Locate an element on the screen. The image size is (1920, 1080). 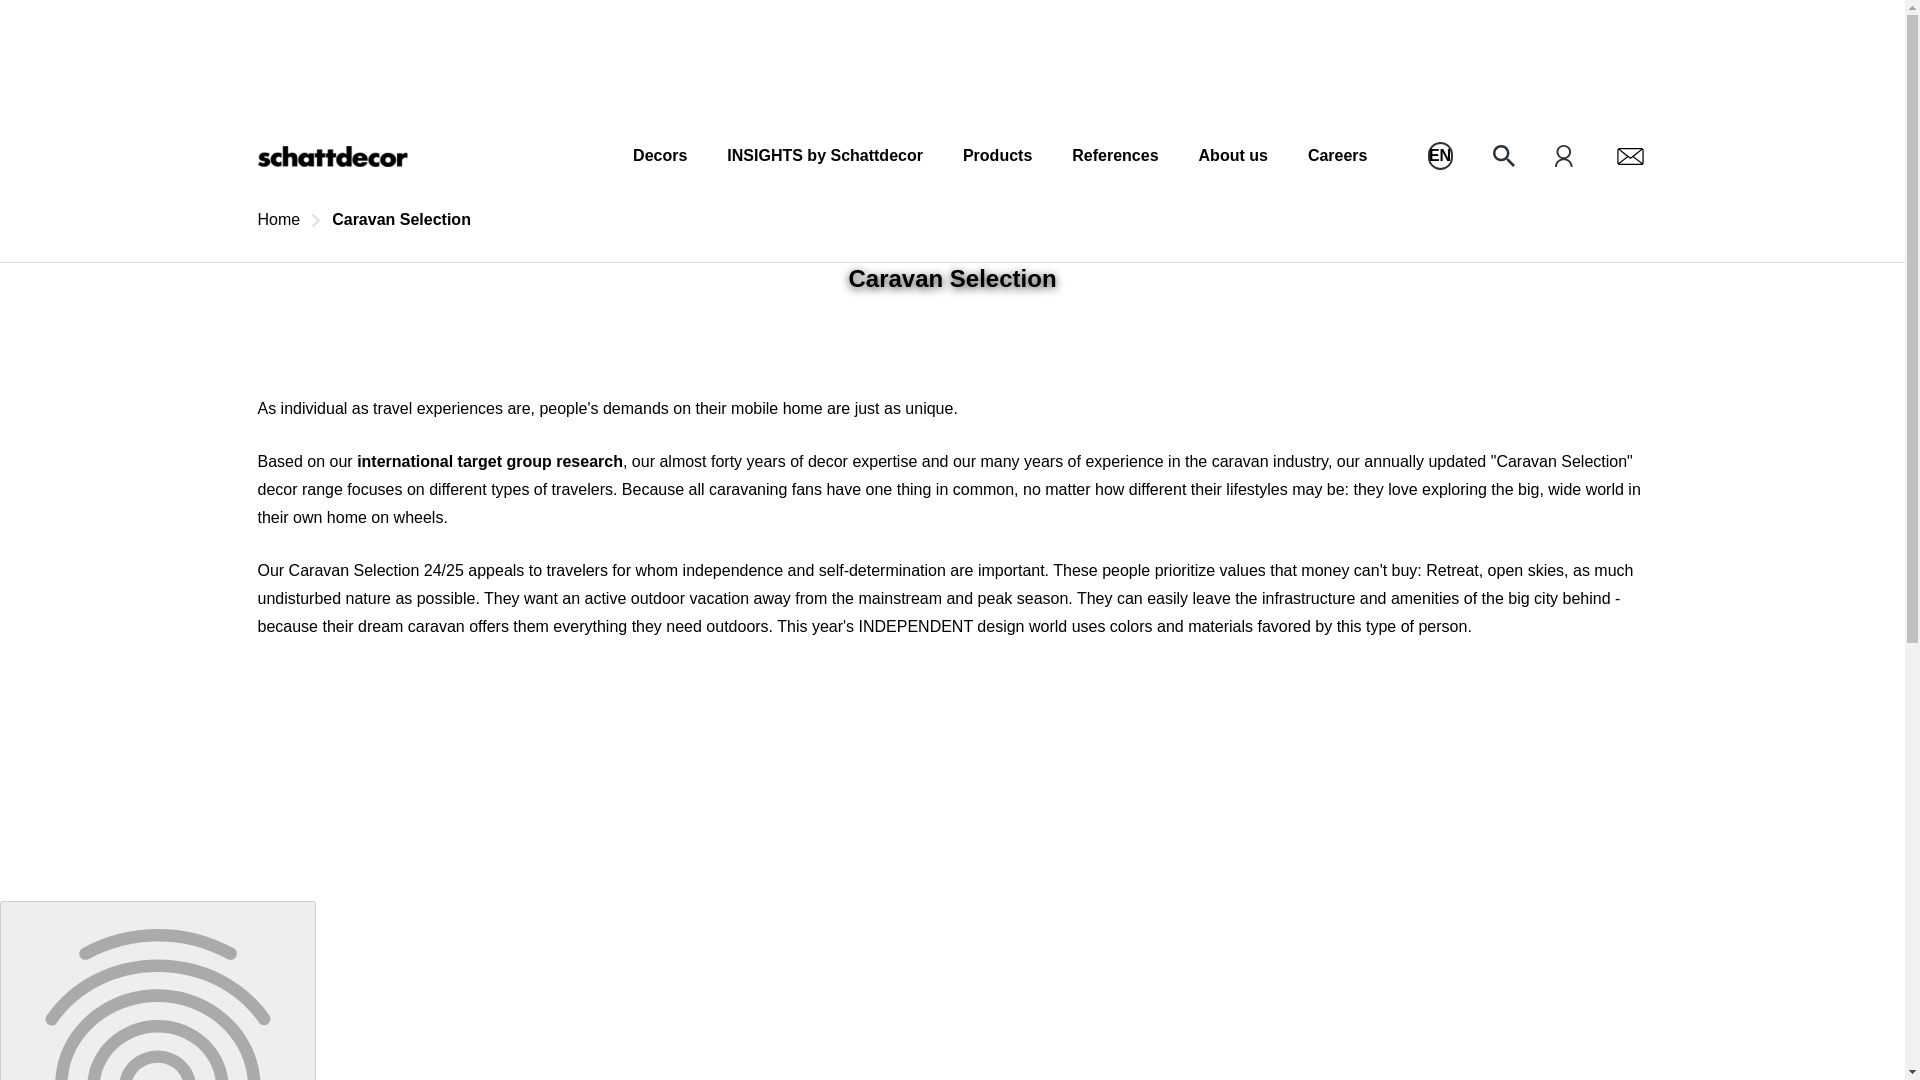
EN is located at coordinates (1440, 155).